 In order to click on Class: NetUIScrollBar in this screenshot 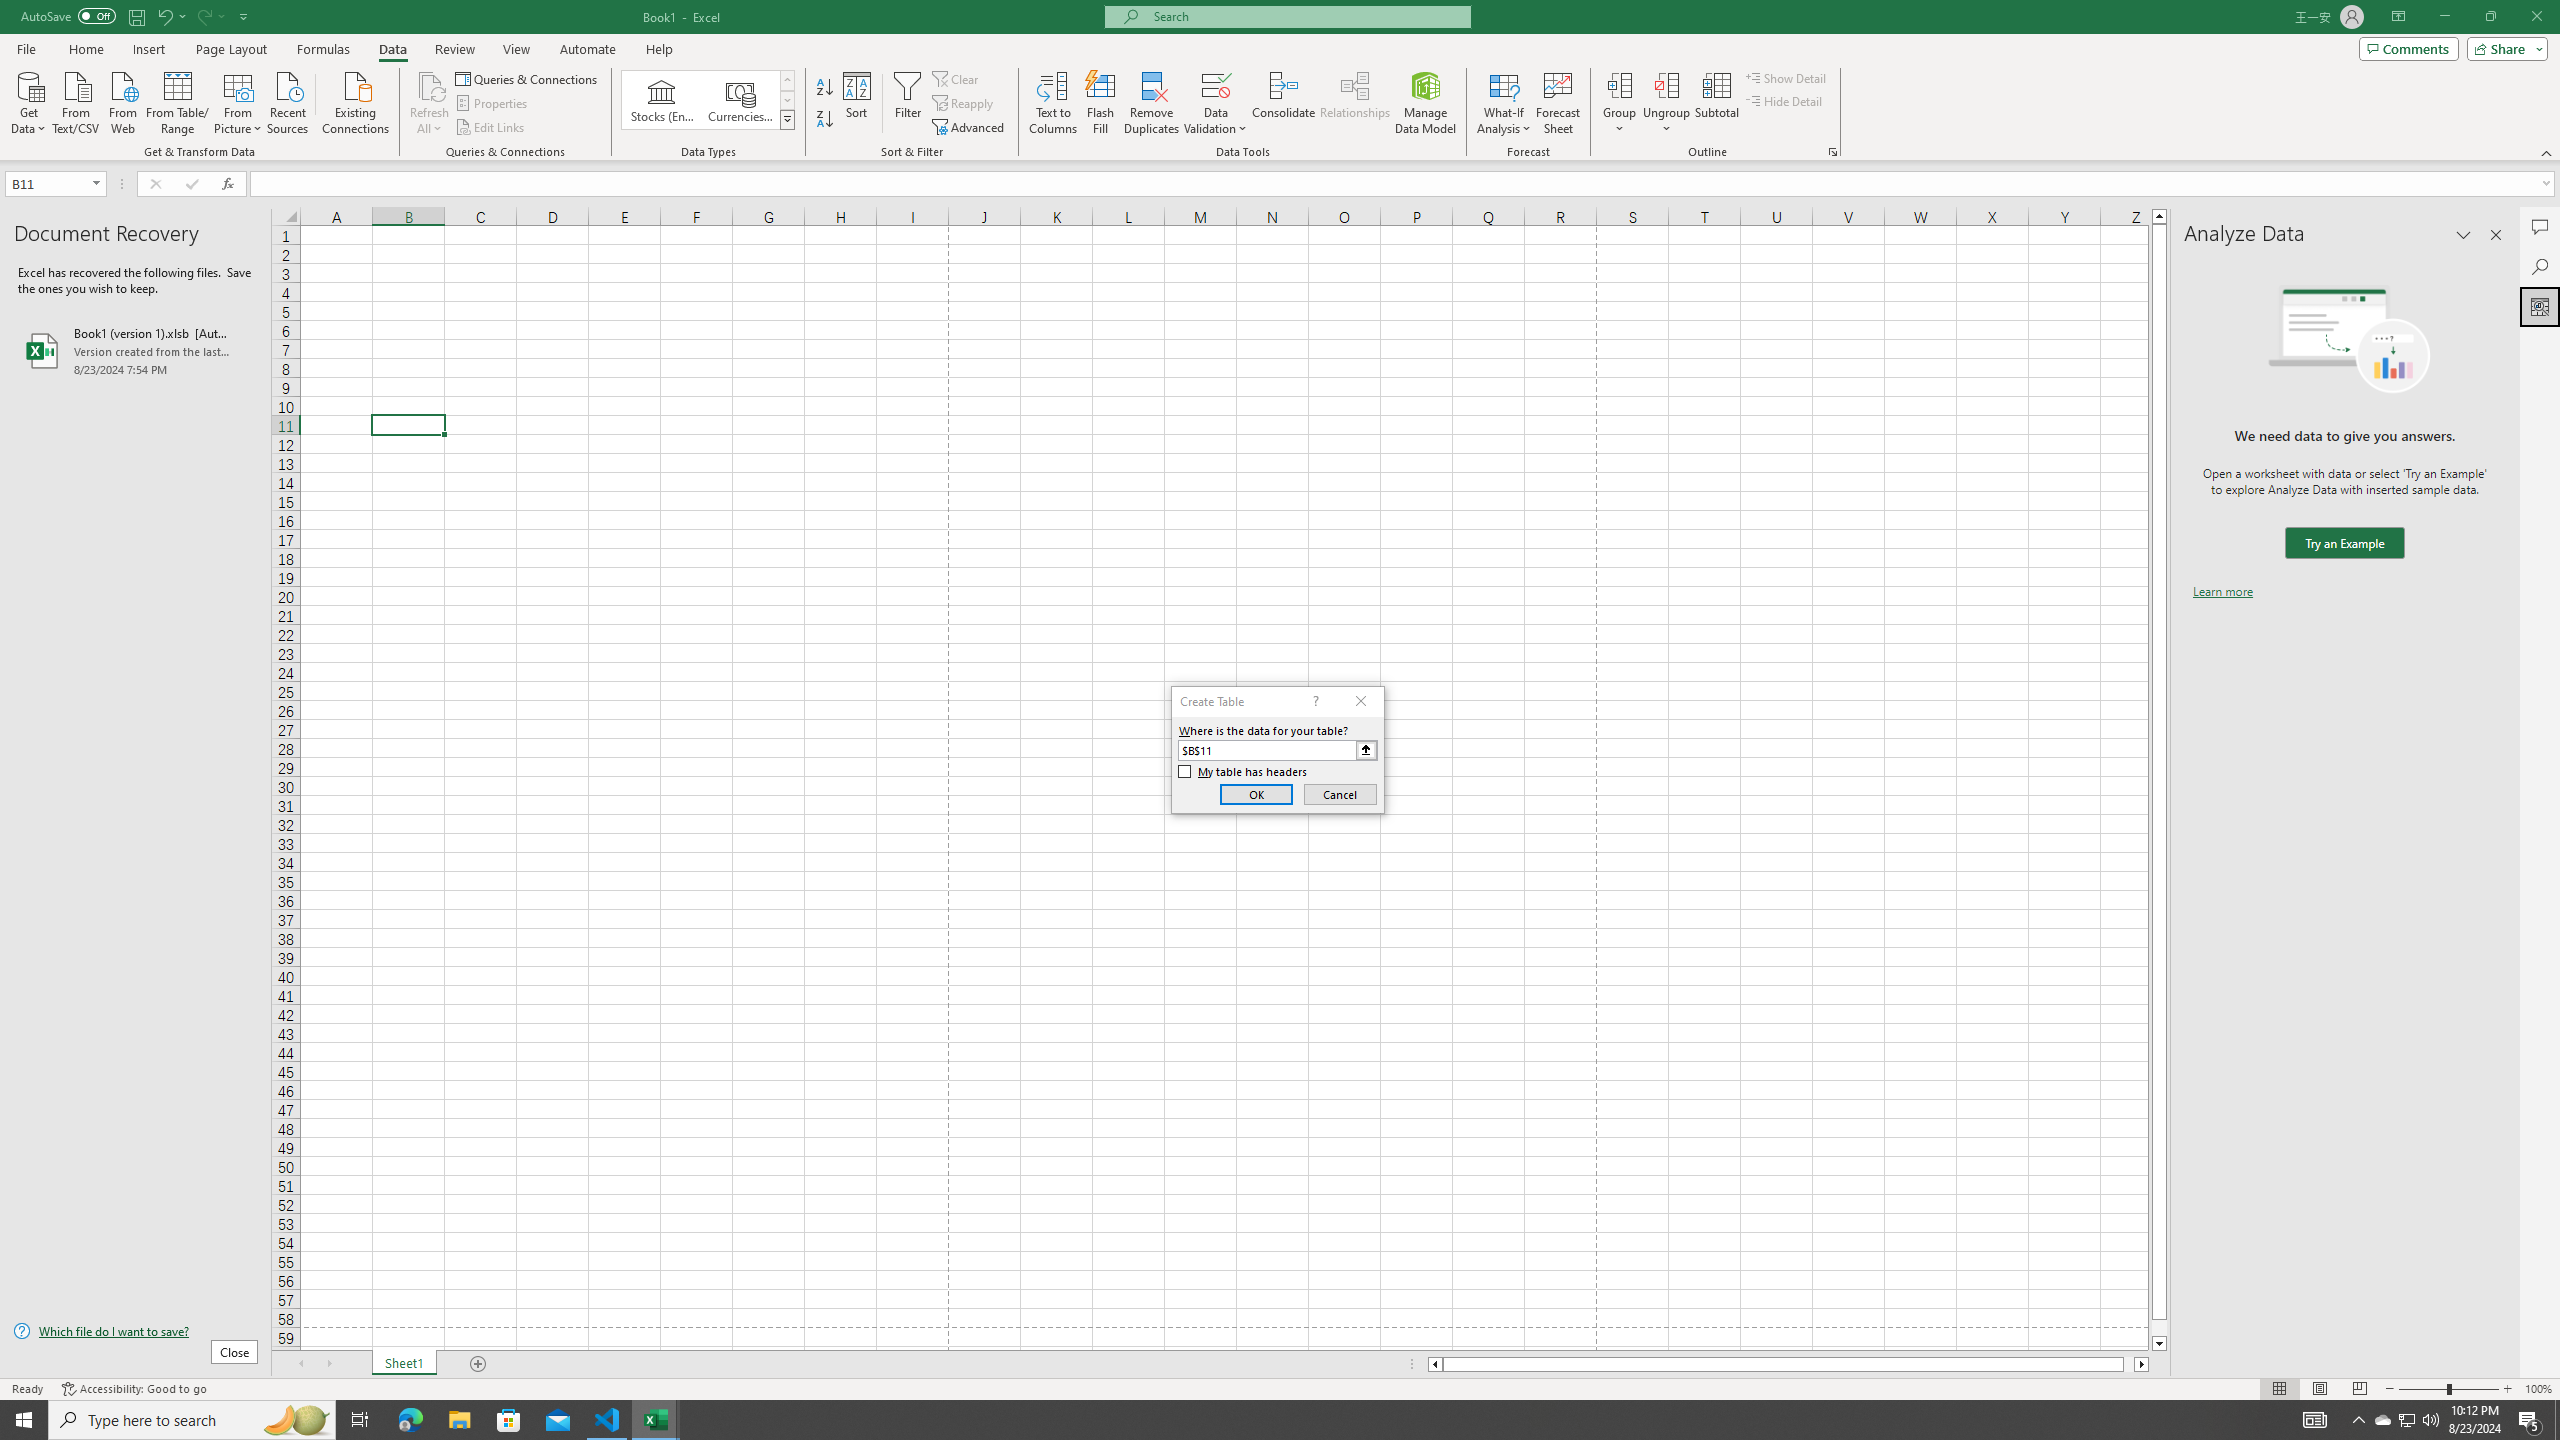, I will do `click(1788, 1364)`.